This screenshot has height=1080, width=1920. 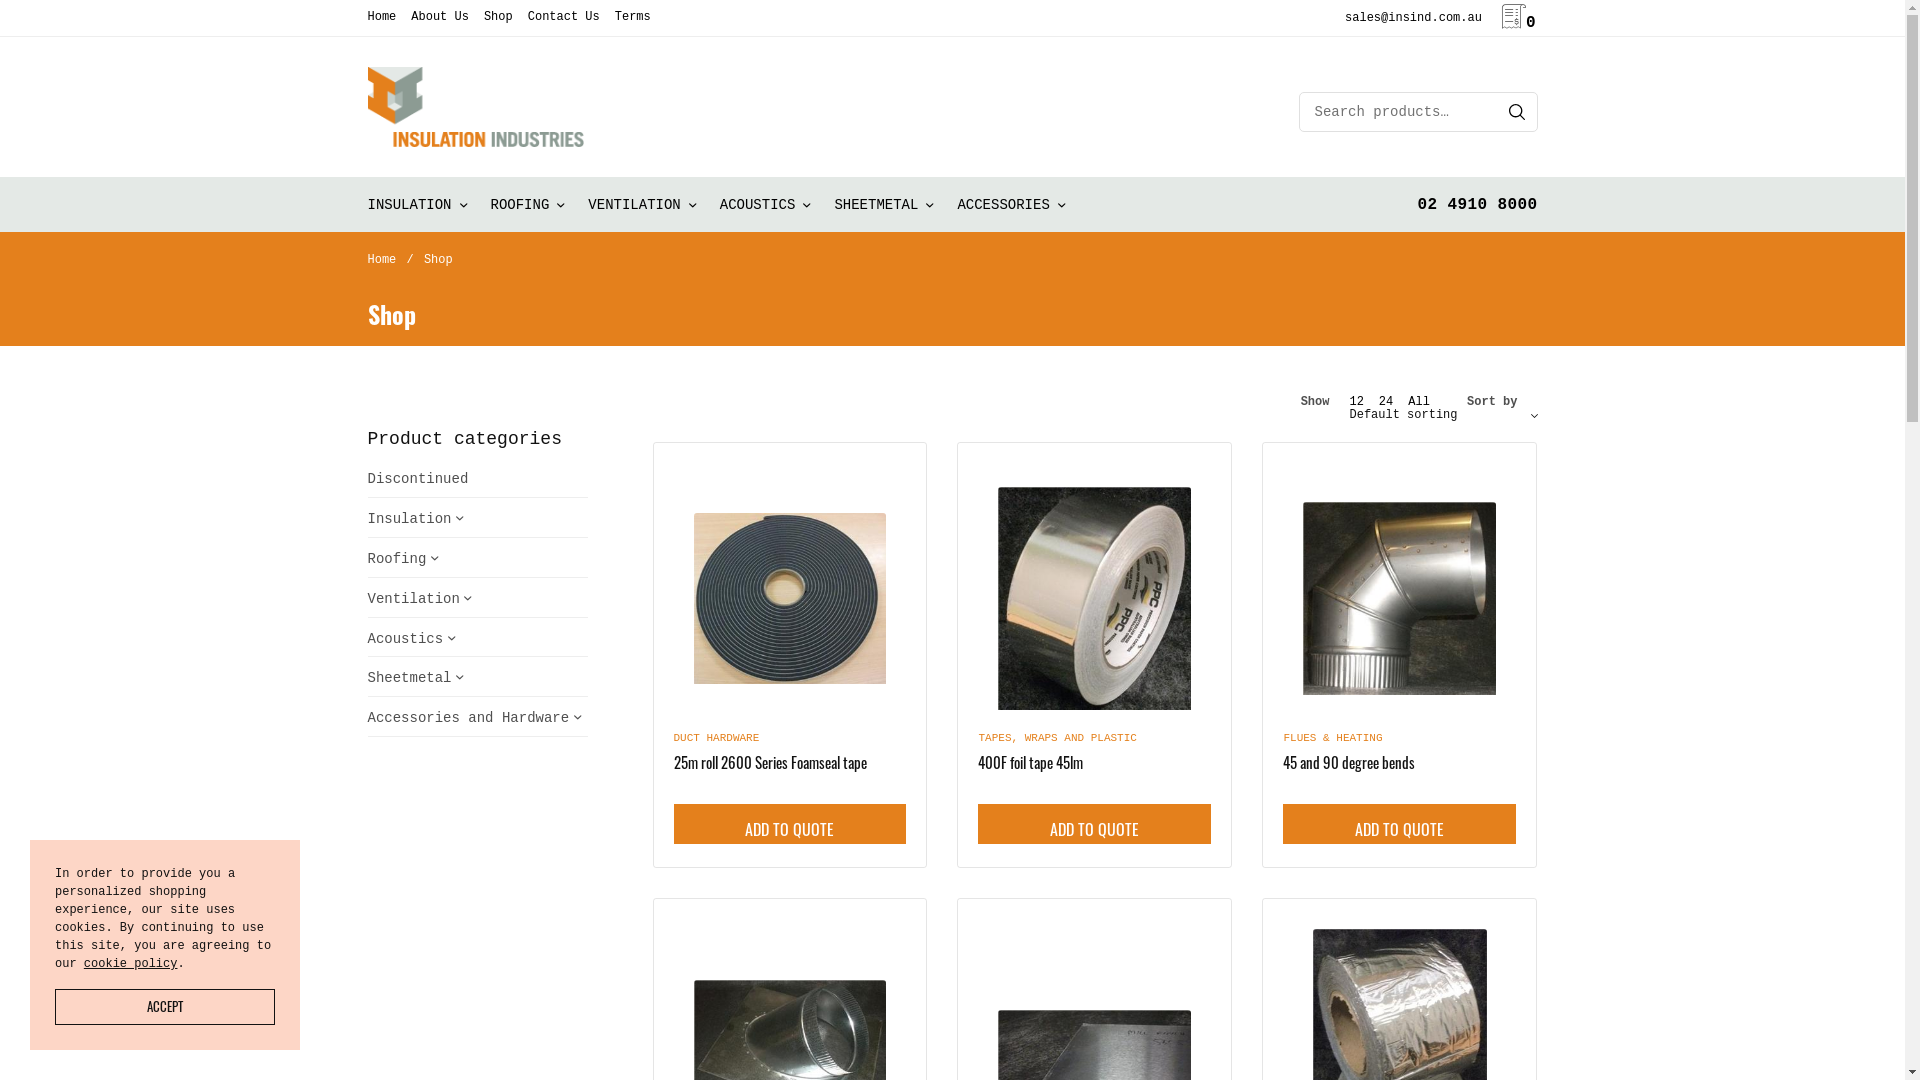 I want to click on FLUES & HEATING, so click(x=1332, y=738).